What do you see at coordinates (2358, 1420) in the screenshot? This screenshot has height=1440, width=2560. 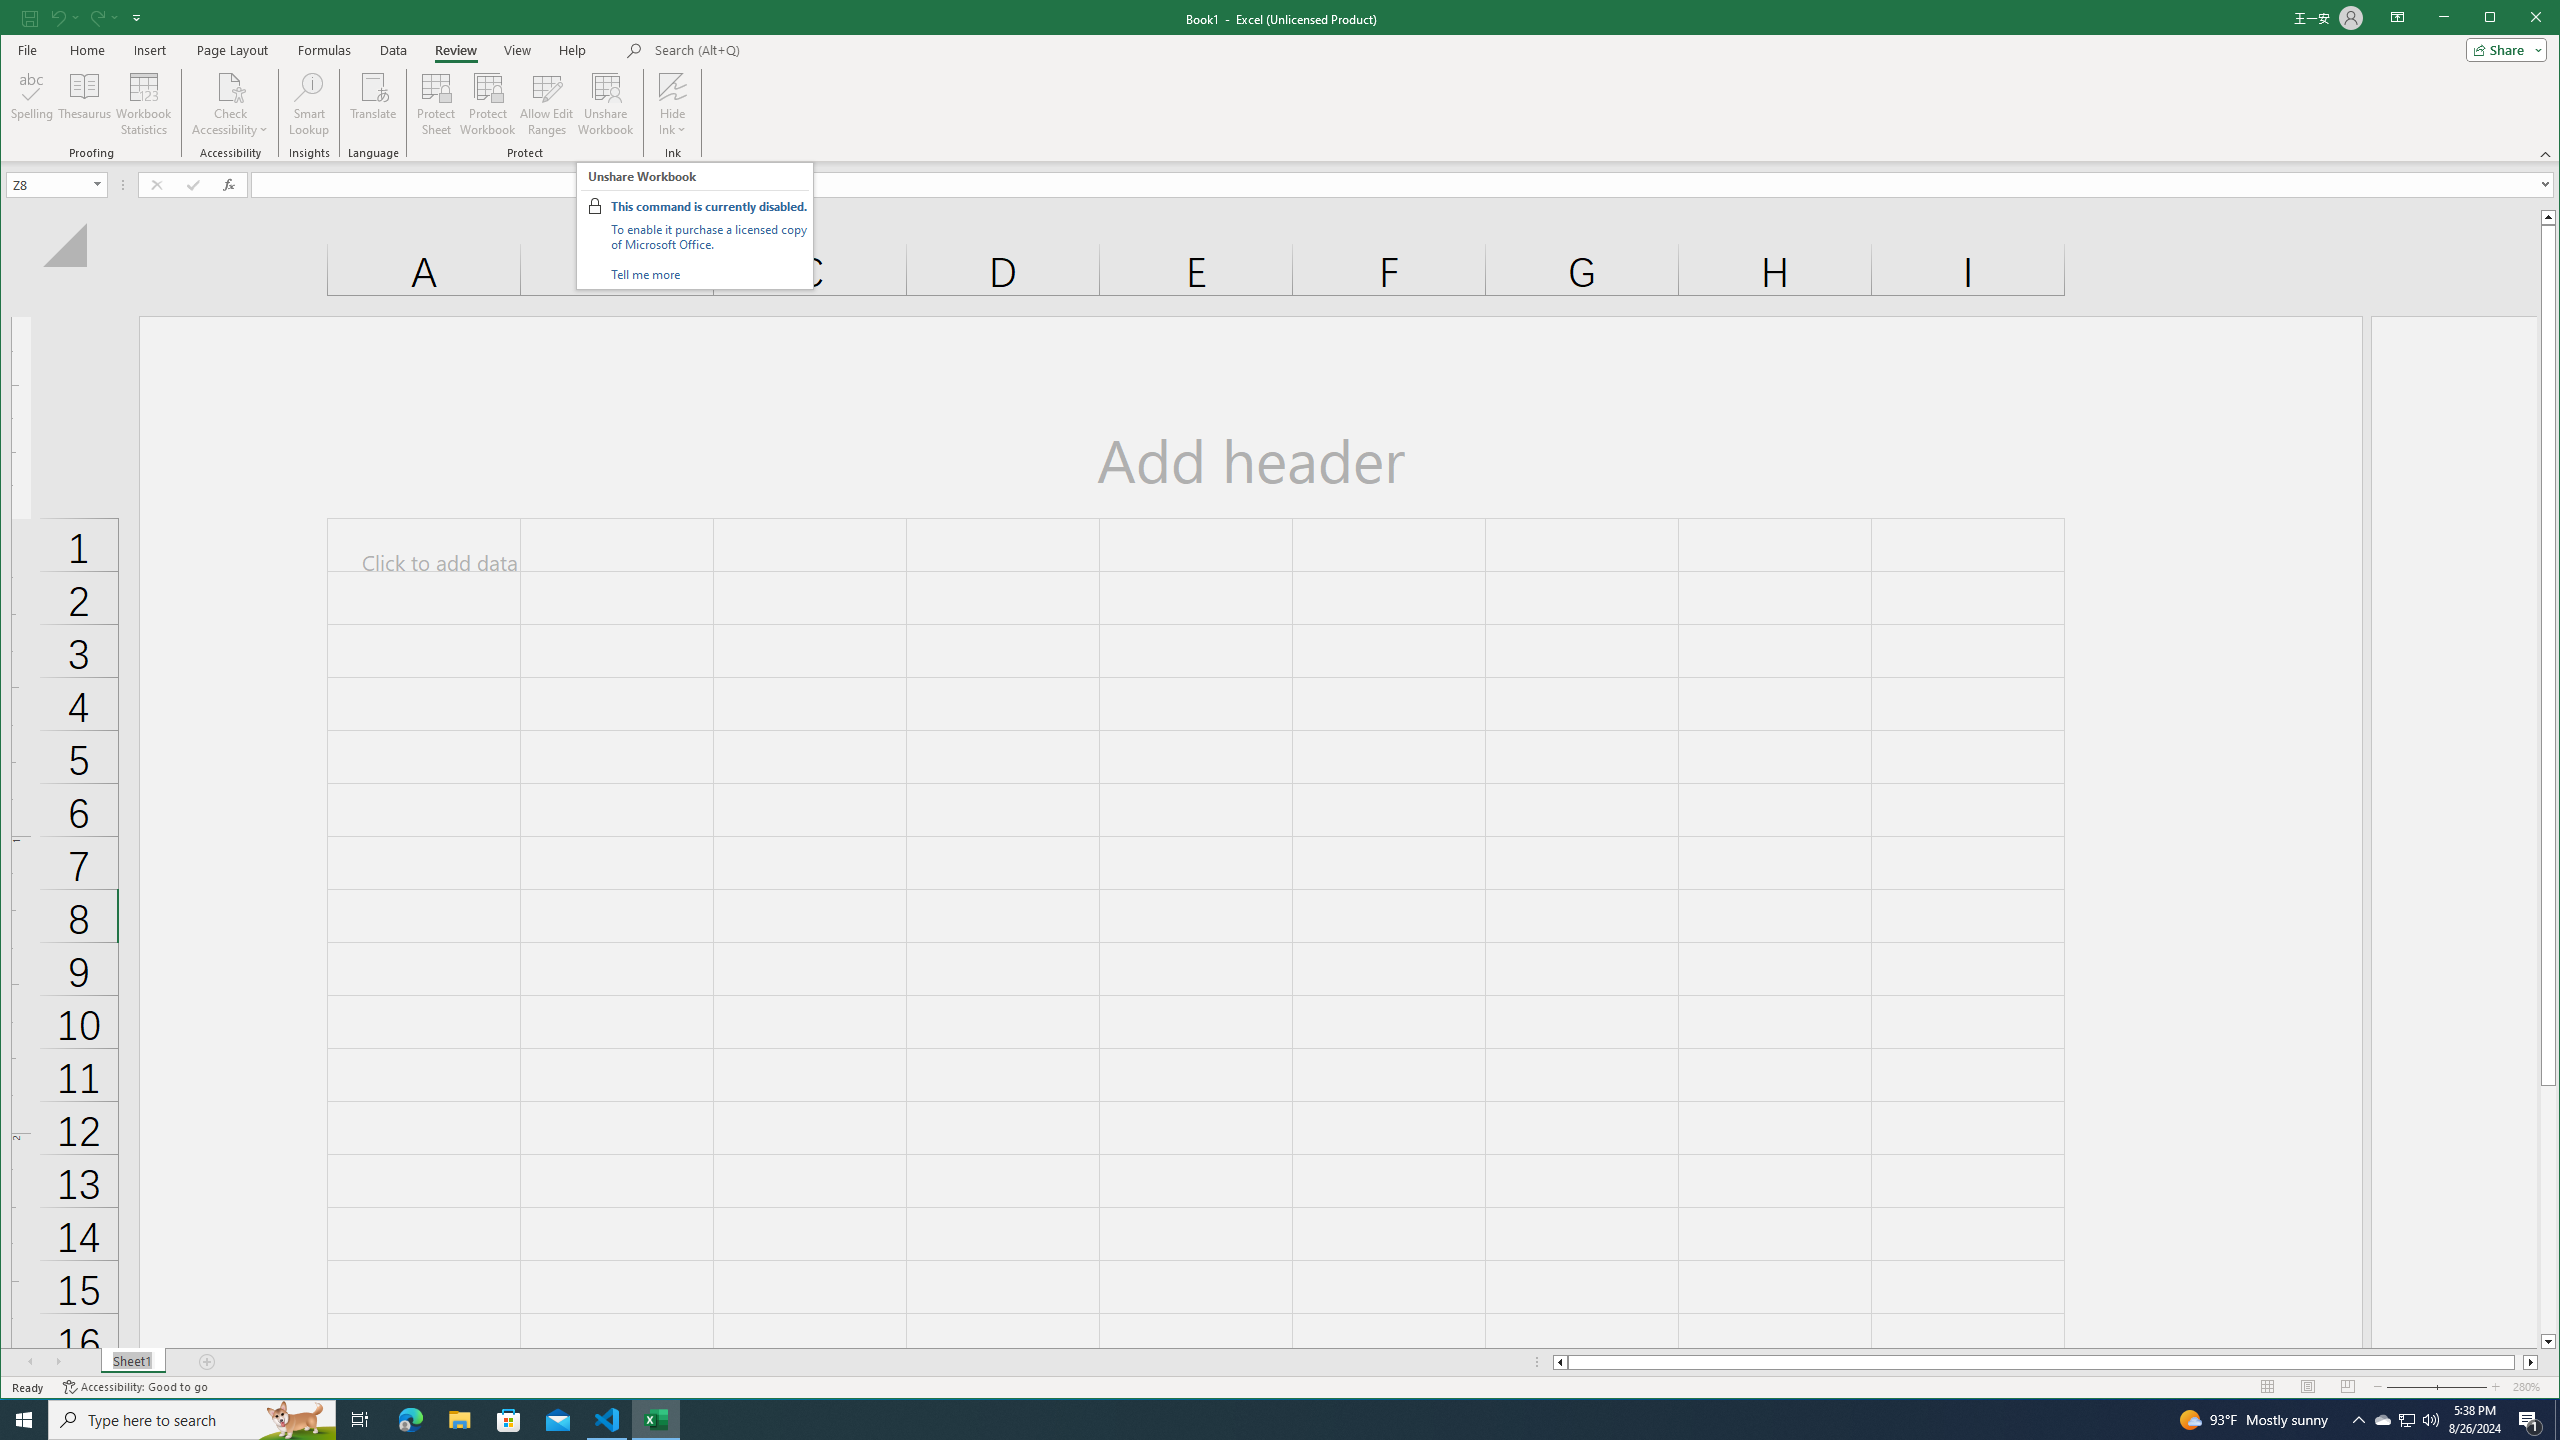 I see `Notification Chevron` at bounding box center [2358, 1420].